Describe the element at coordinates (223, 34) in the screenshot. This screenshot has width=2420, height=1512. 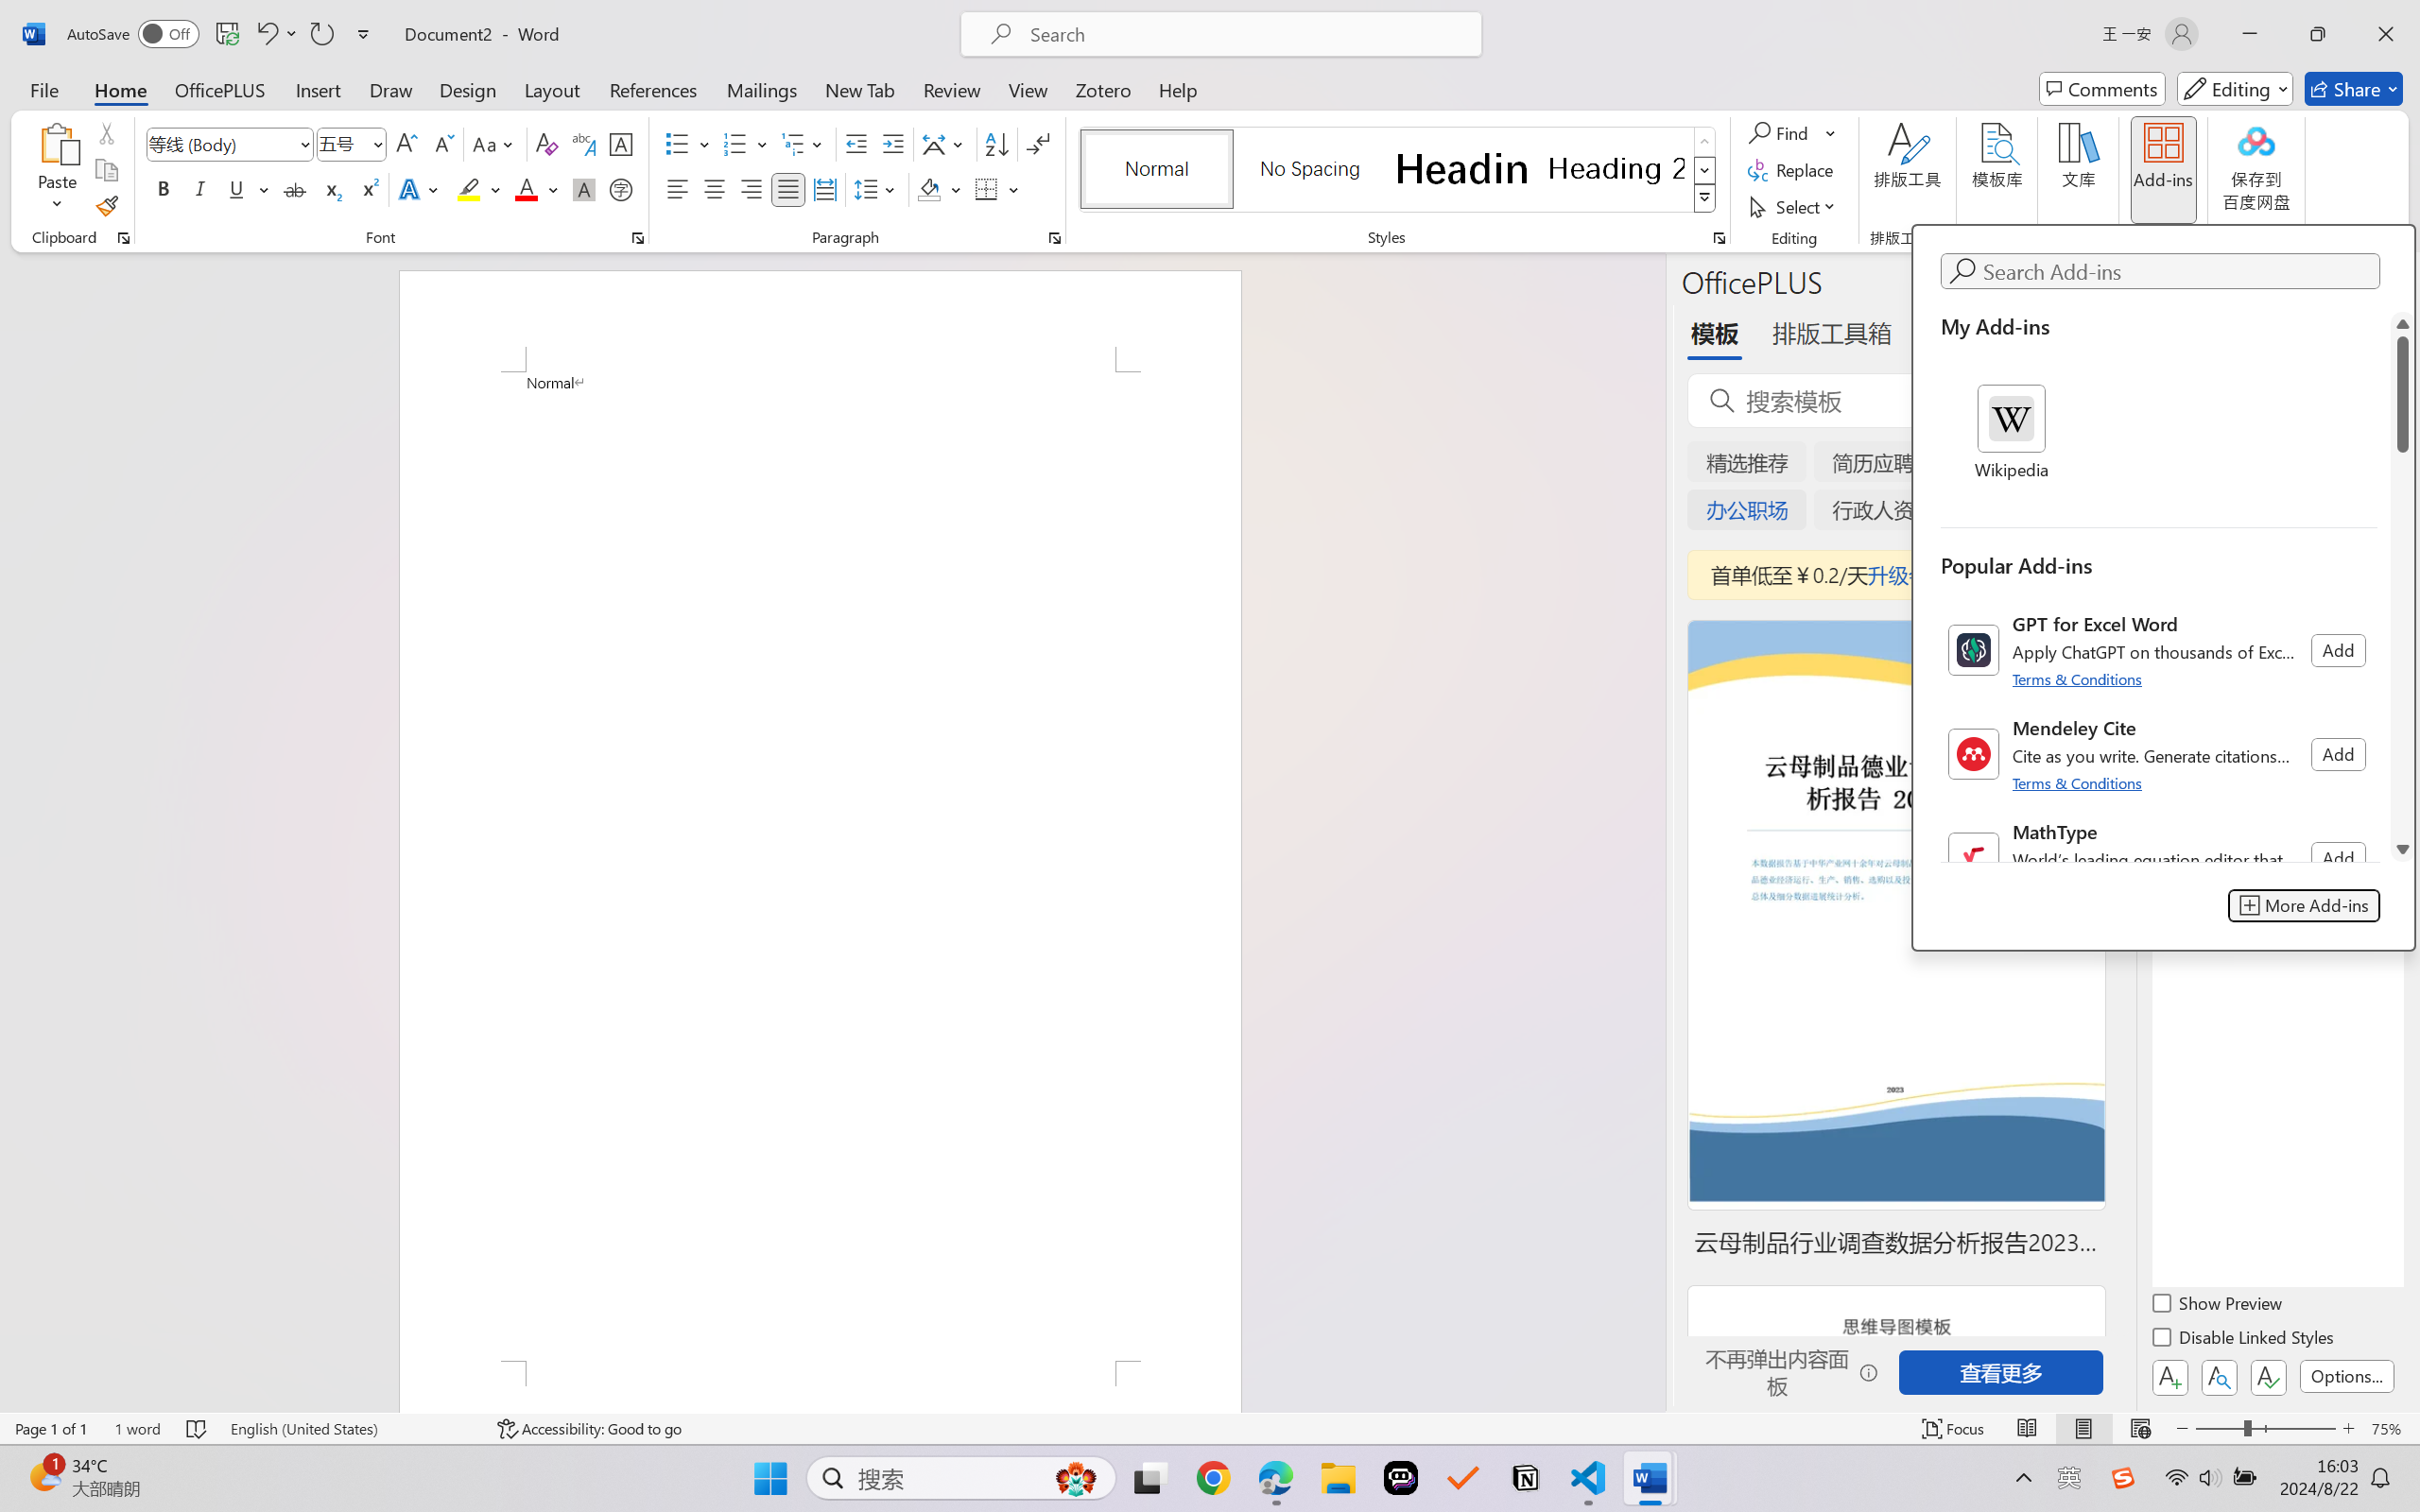
I see `Quick Access Toolbar` at that location.